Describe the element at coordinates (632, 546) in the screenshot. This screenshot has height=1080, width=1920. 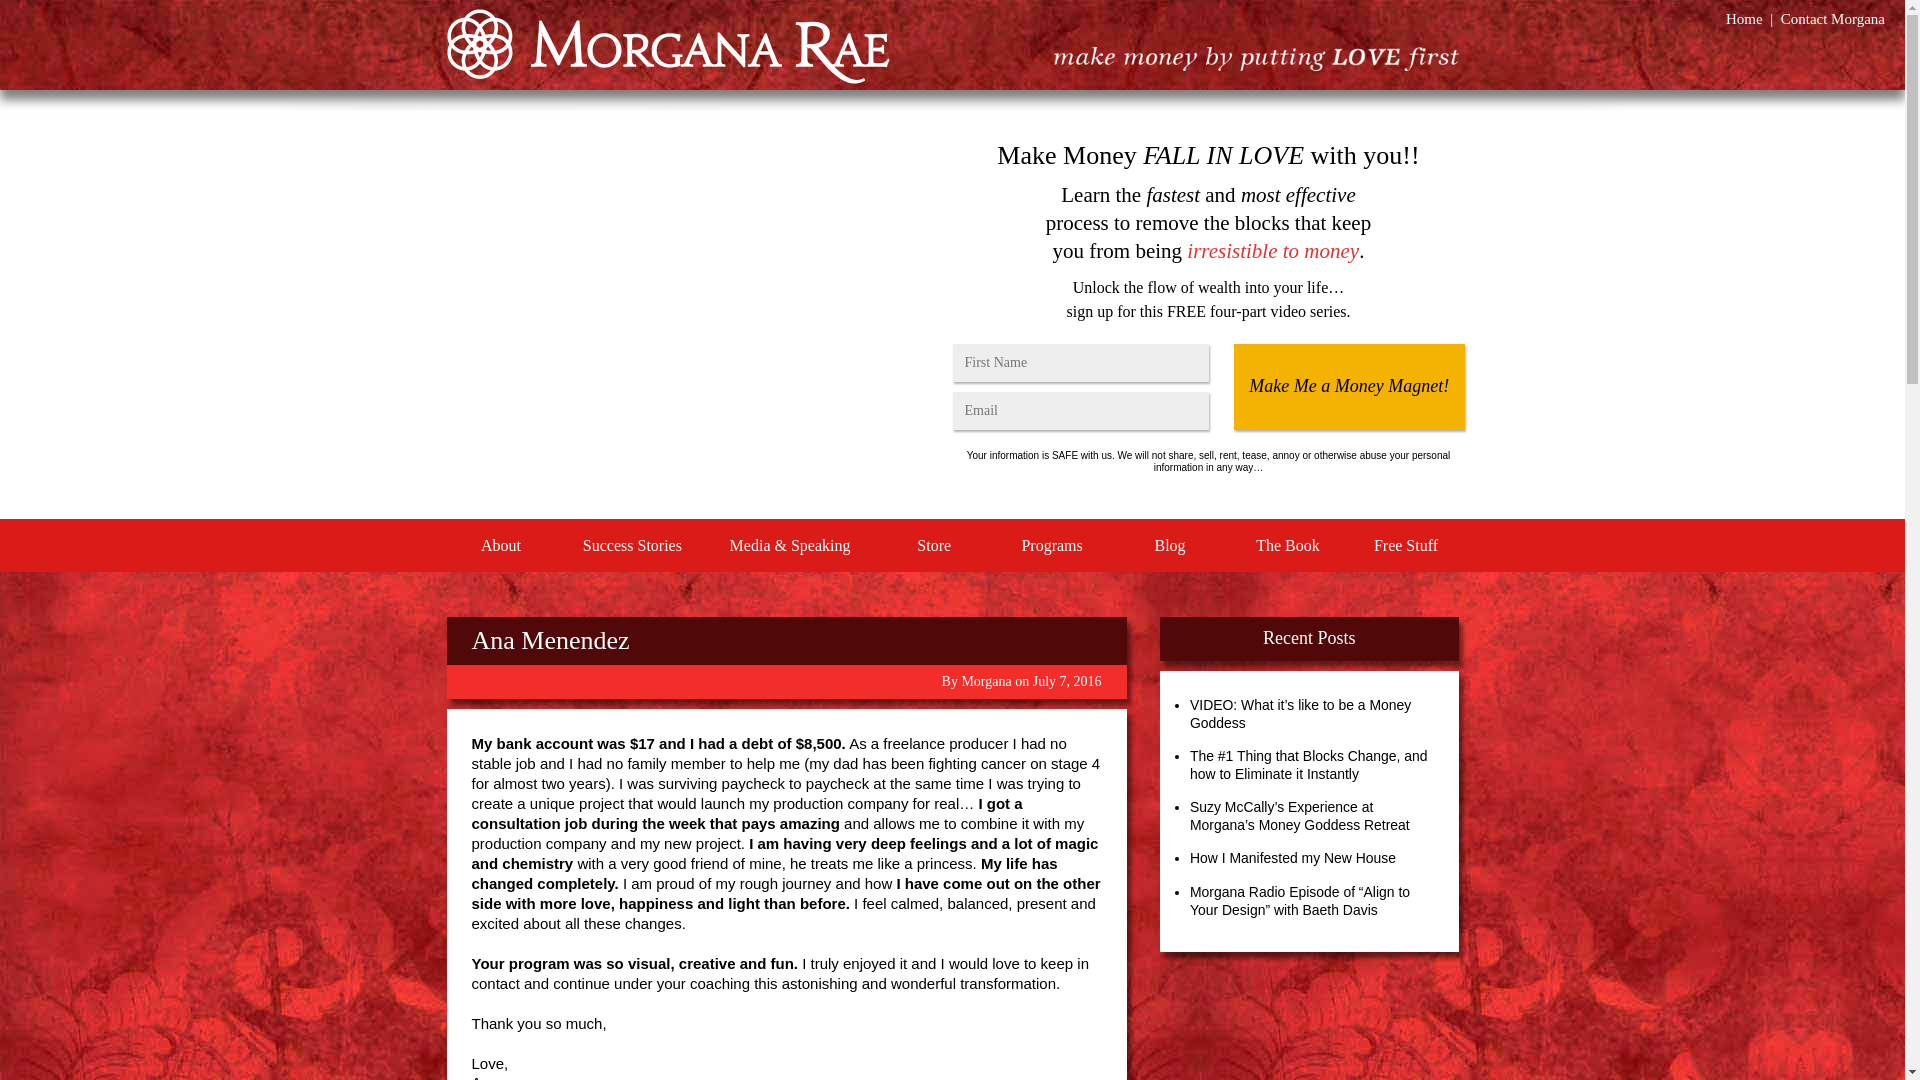
I see `Success Stories` at that location.